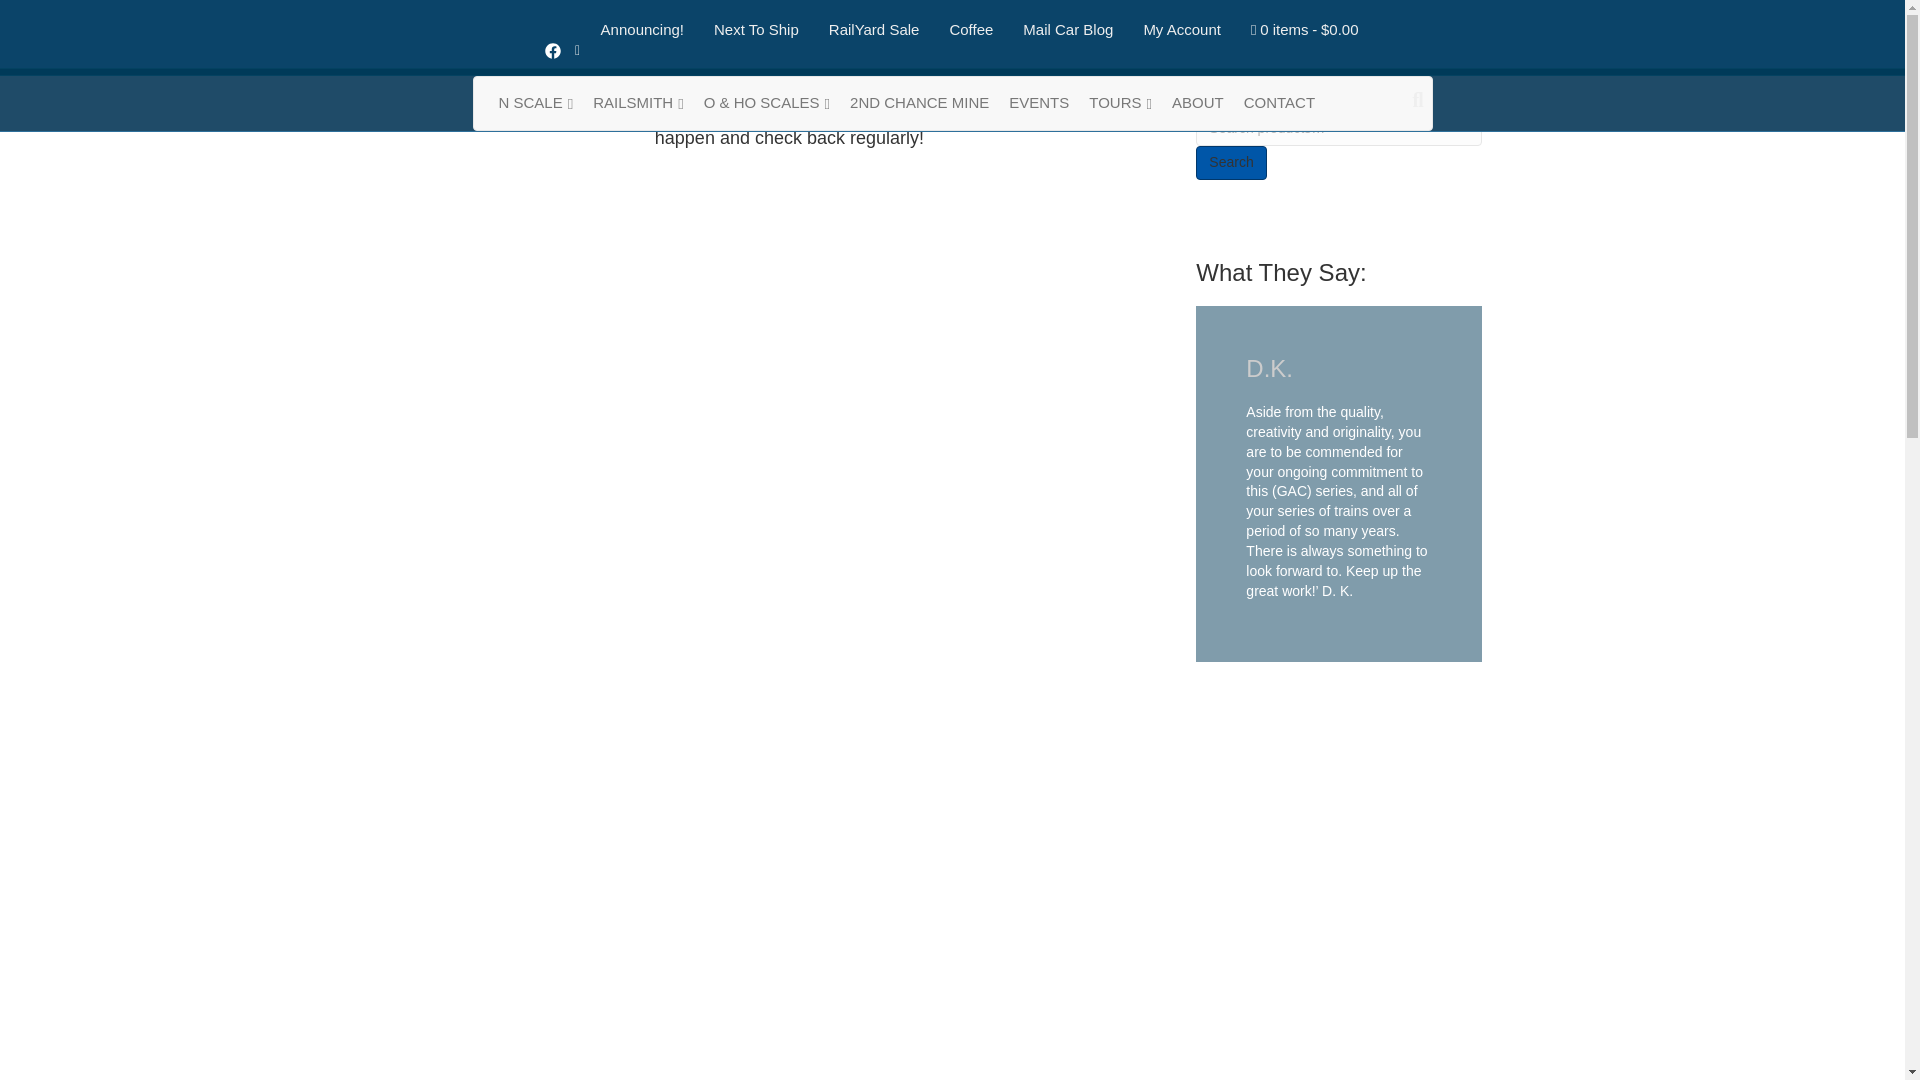  Describe the element at coordinates (1269, 368) in the screenshot. I see `D.K.` at that location.